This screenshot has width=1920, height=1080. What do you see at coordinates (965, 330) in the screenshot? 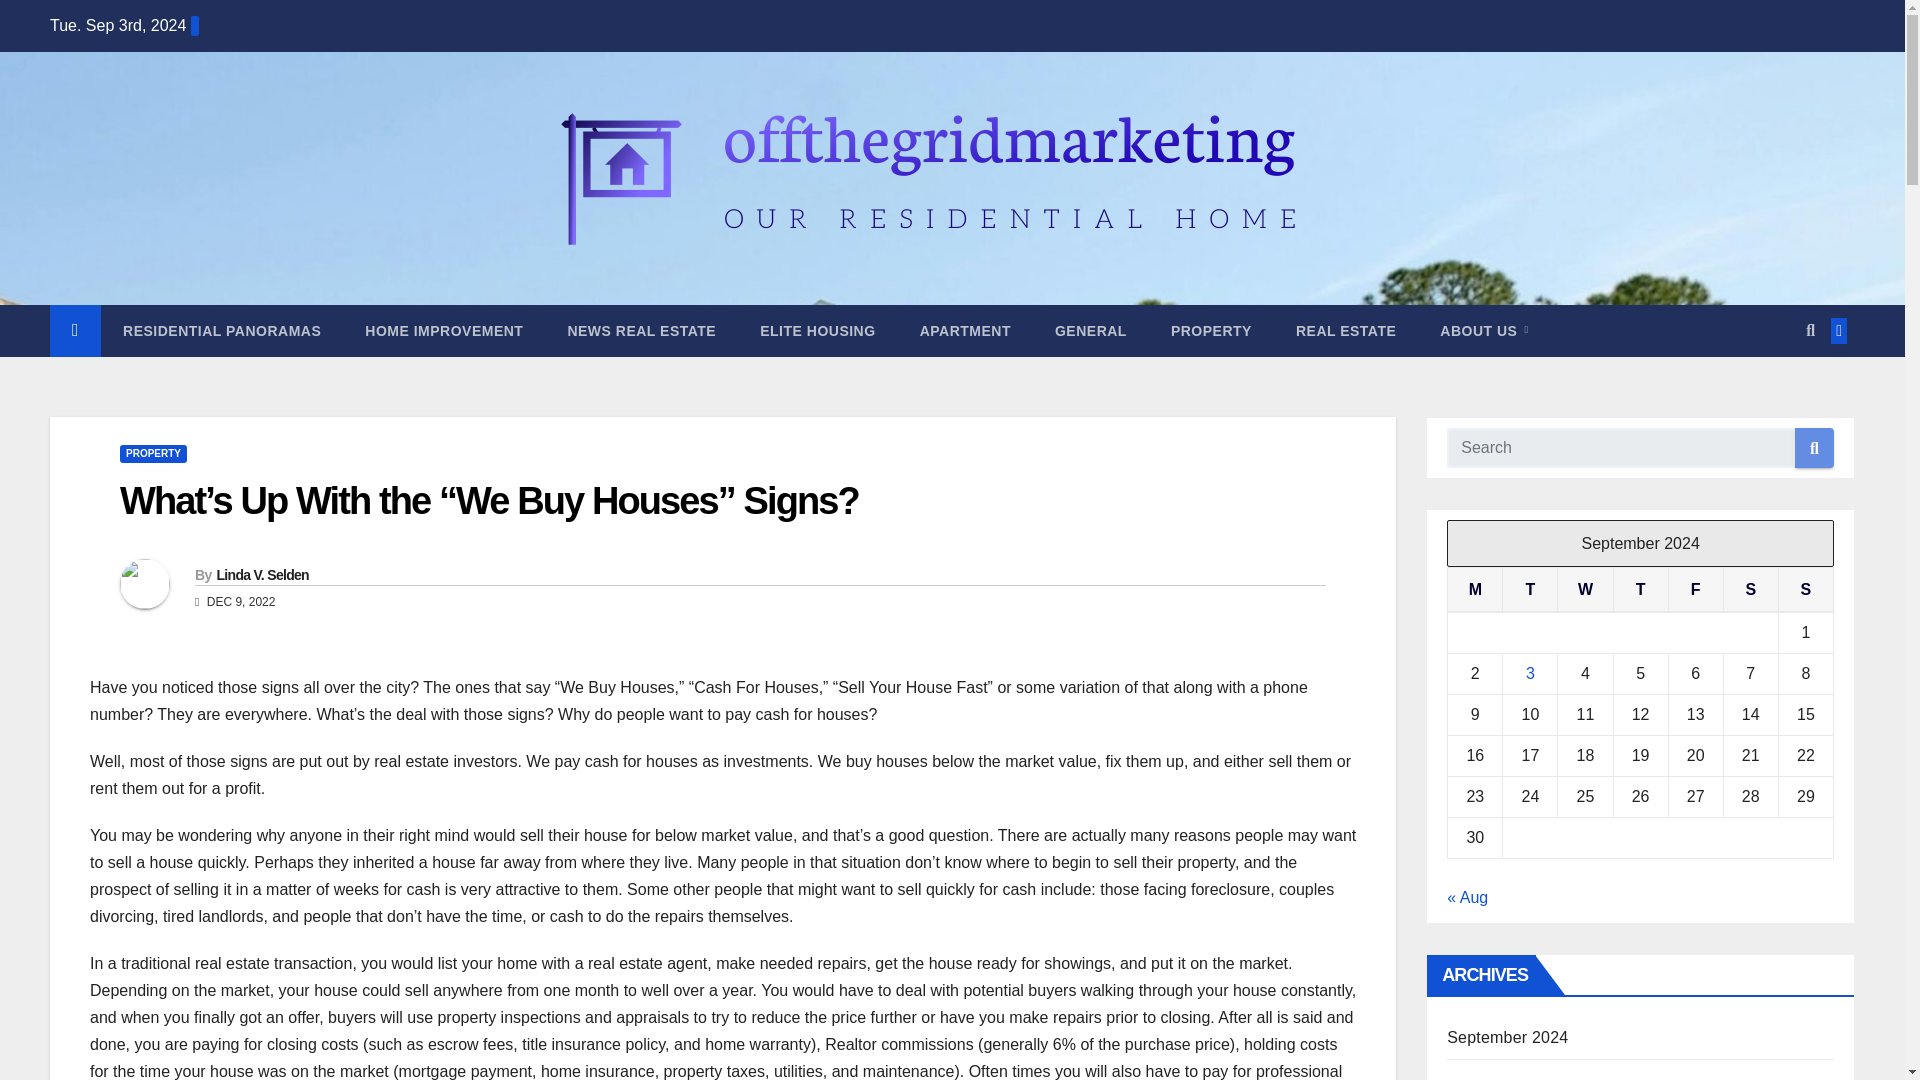
I see `Apartment` at bounding box center [965, 330].